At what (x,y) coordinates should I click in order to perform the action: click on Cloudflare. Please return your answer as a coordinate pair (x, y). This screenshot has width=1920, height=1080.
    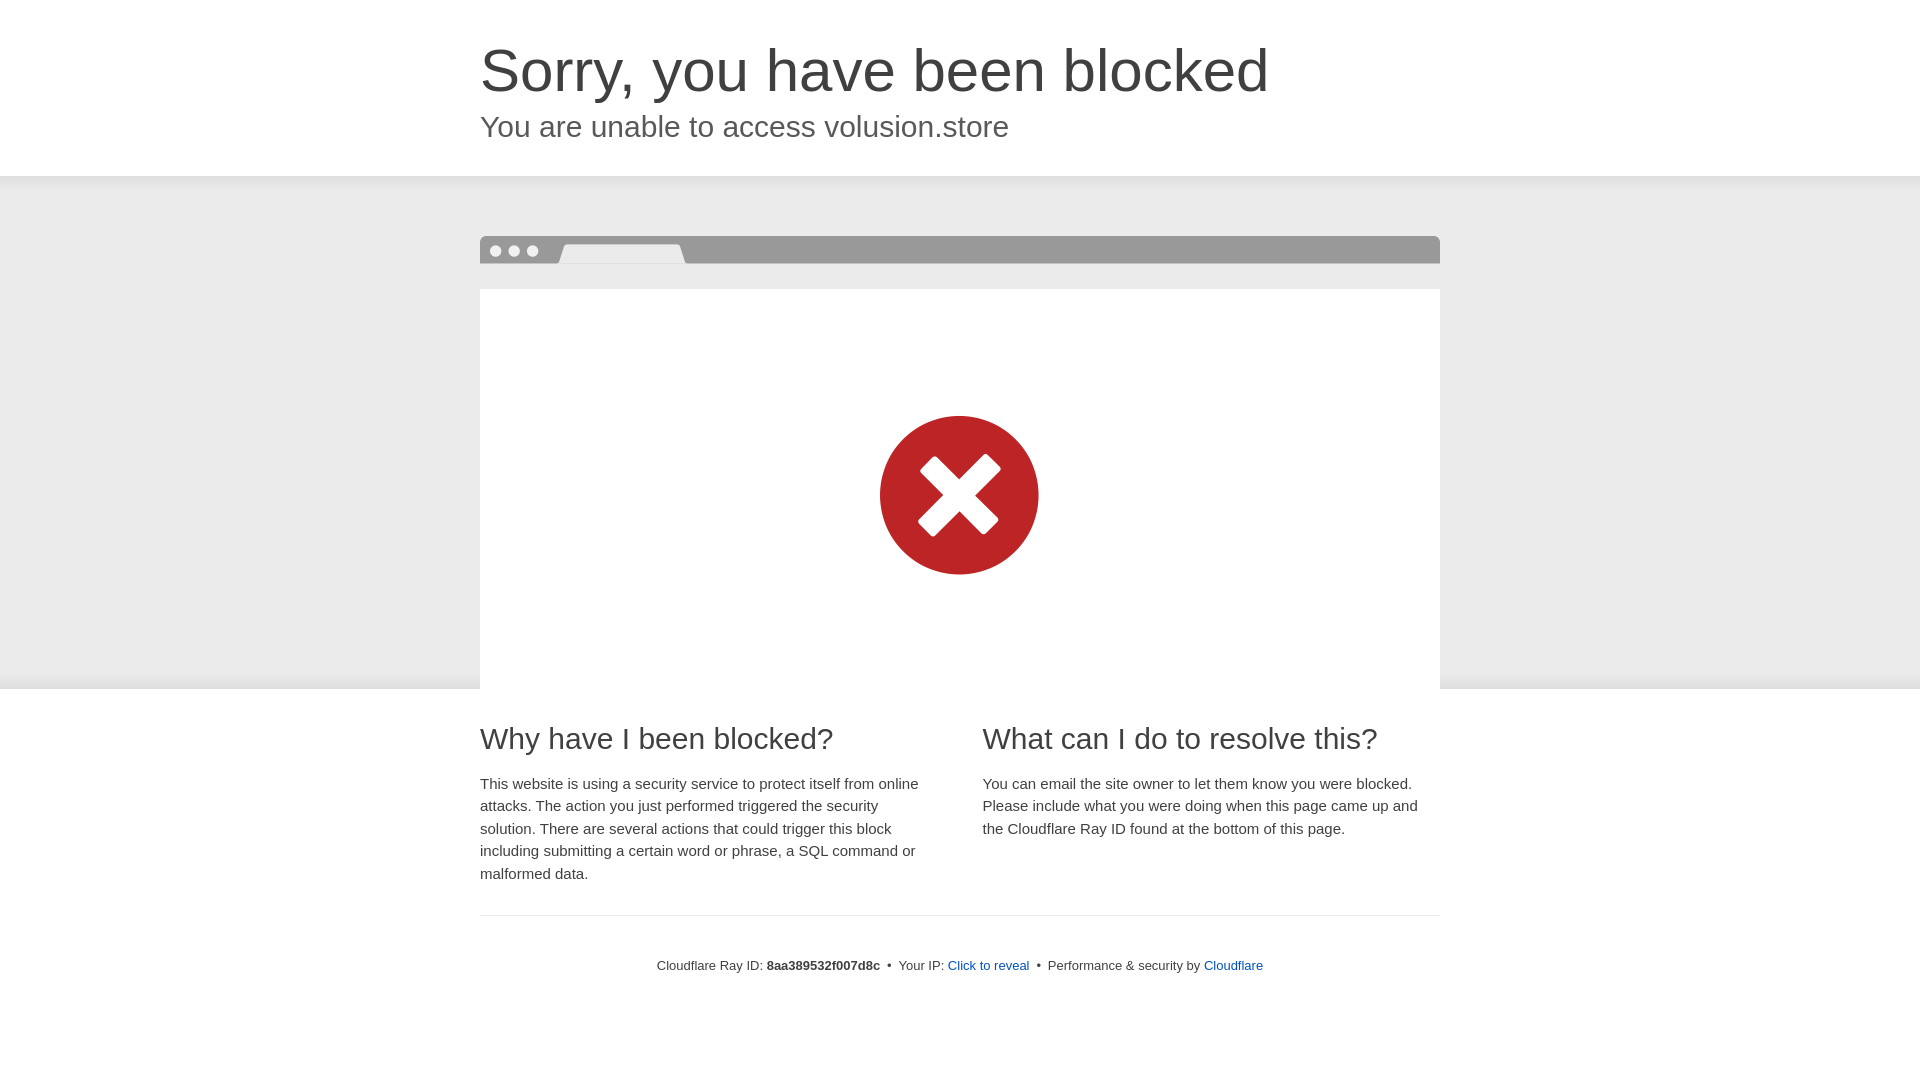
    Looking at the image, I should click on (1233, 965).